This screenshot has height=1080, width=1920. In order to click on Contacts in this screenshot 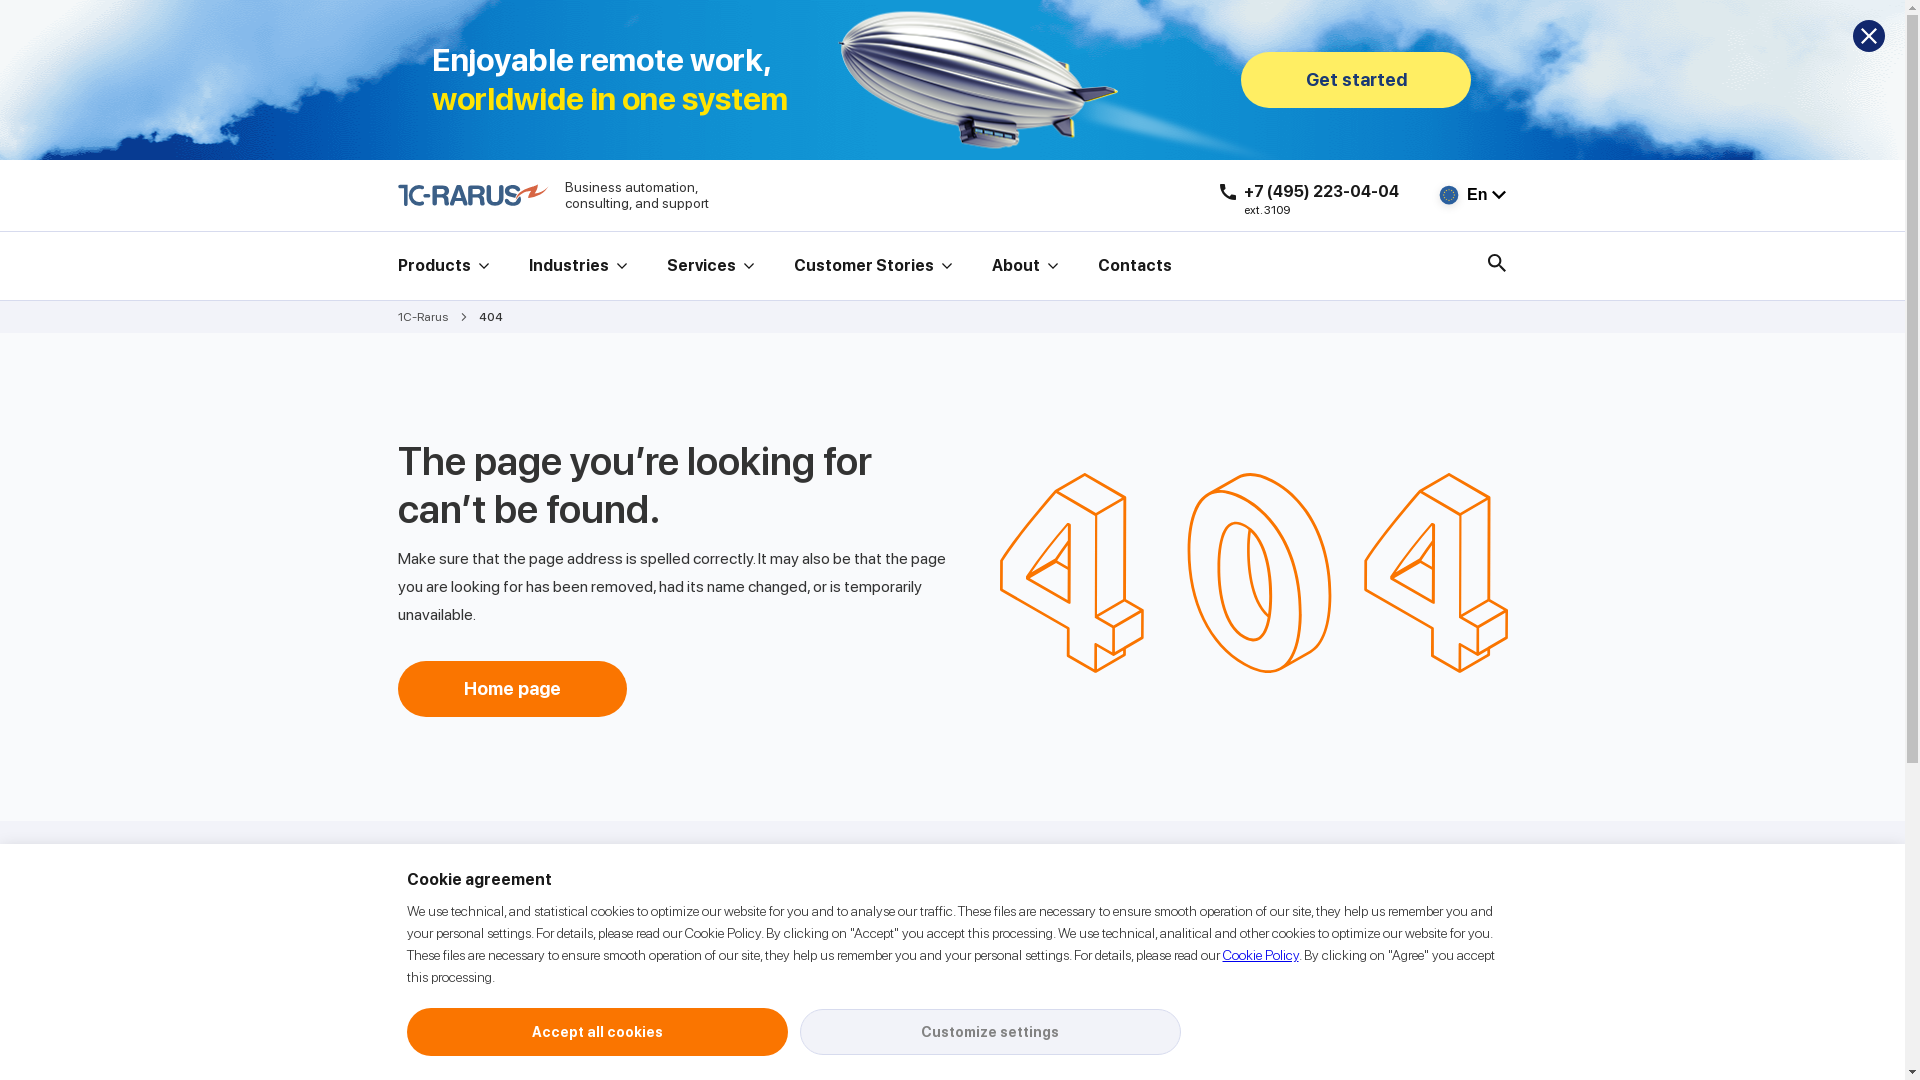, I will do `click(1135, 266)`.